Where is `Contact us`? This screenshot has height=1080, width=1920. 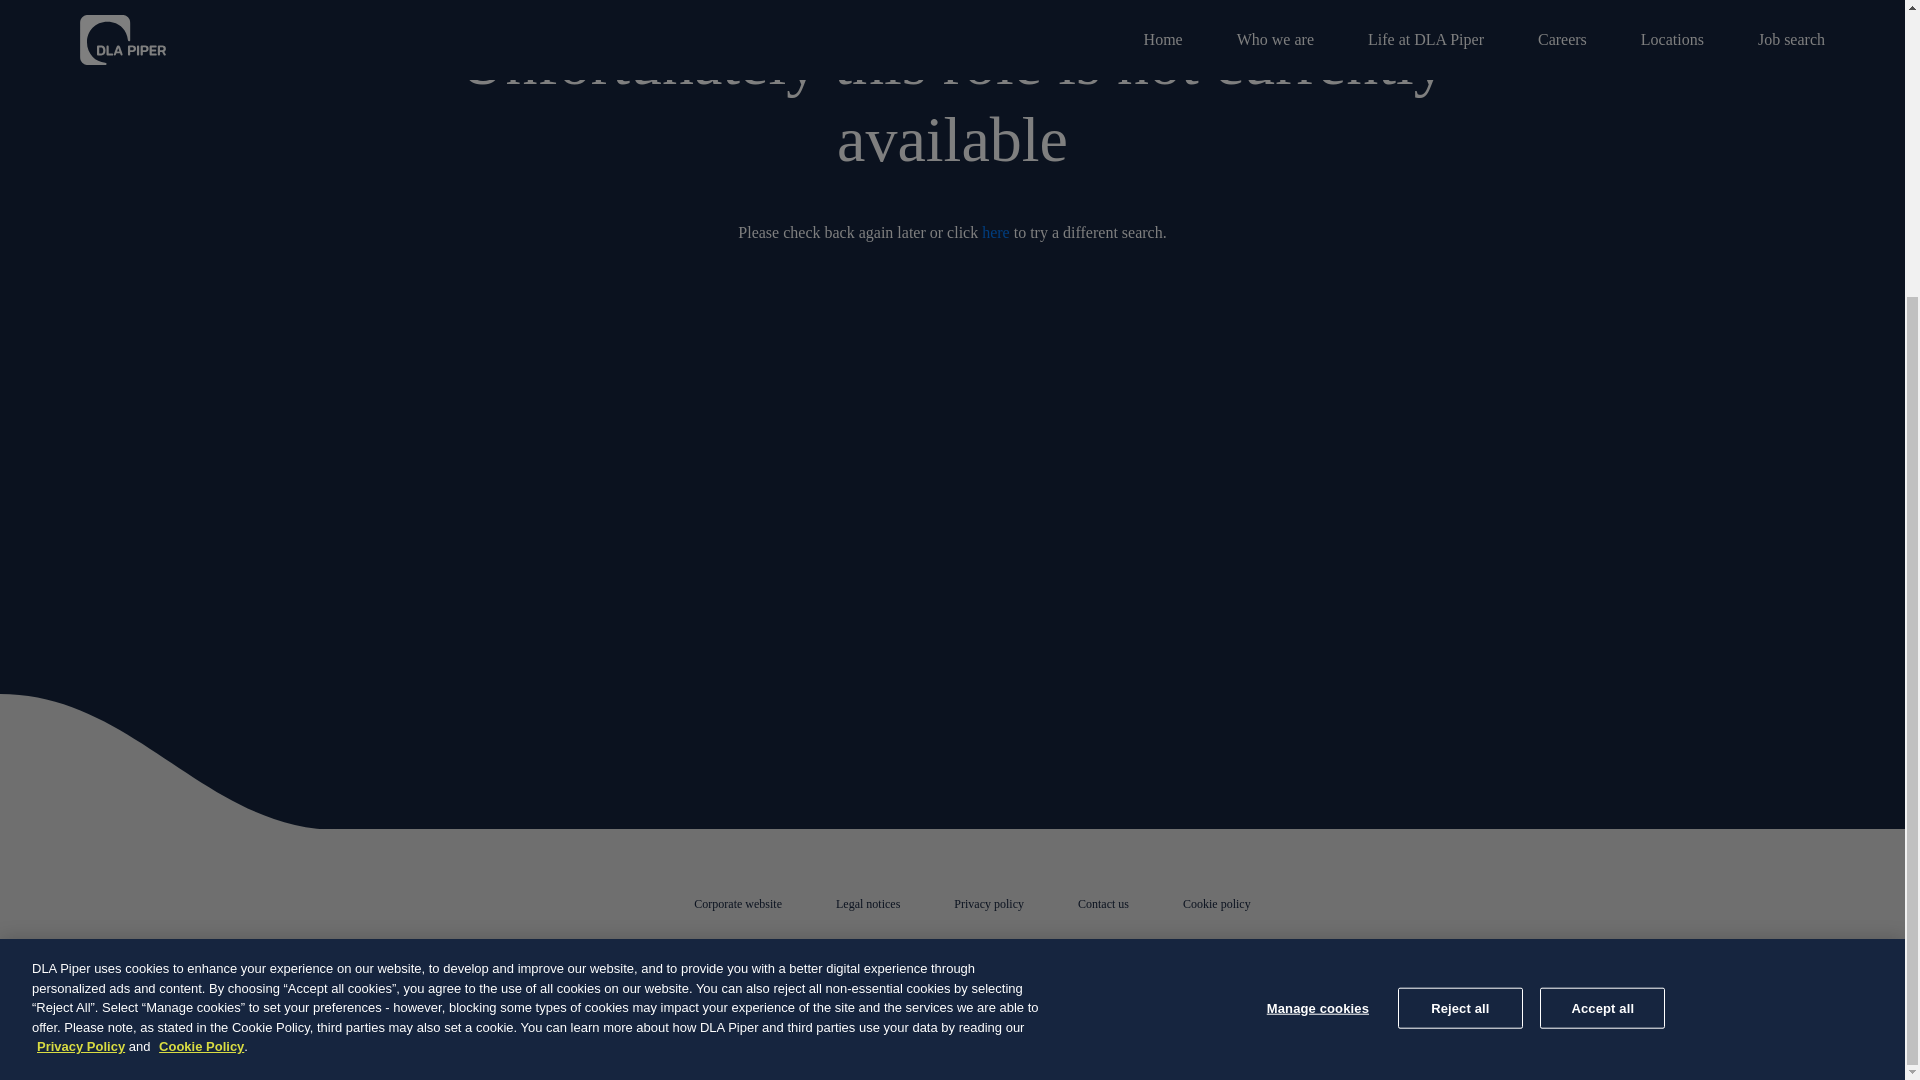
Contact us is located at coordinates (1102, 904).